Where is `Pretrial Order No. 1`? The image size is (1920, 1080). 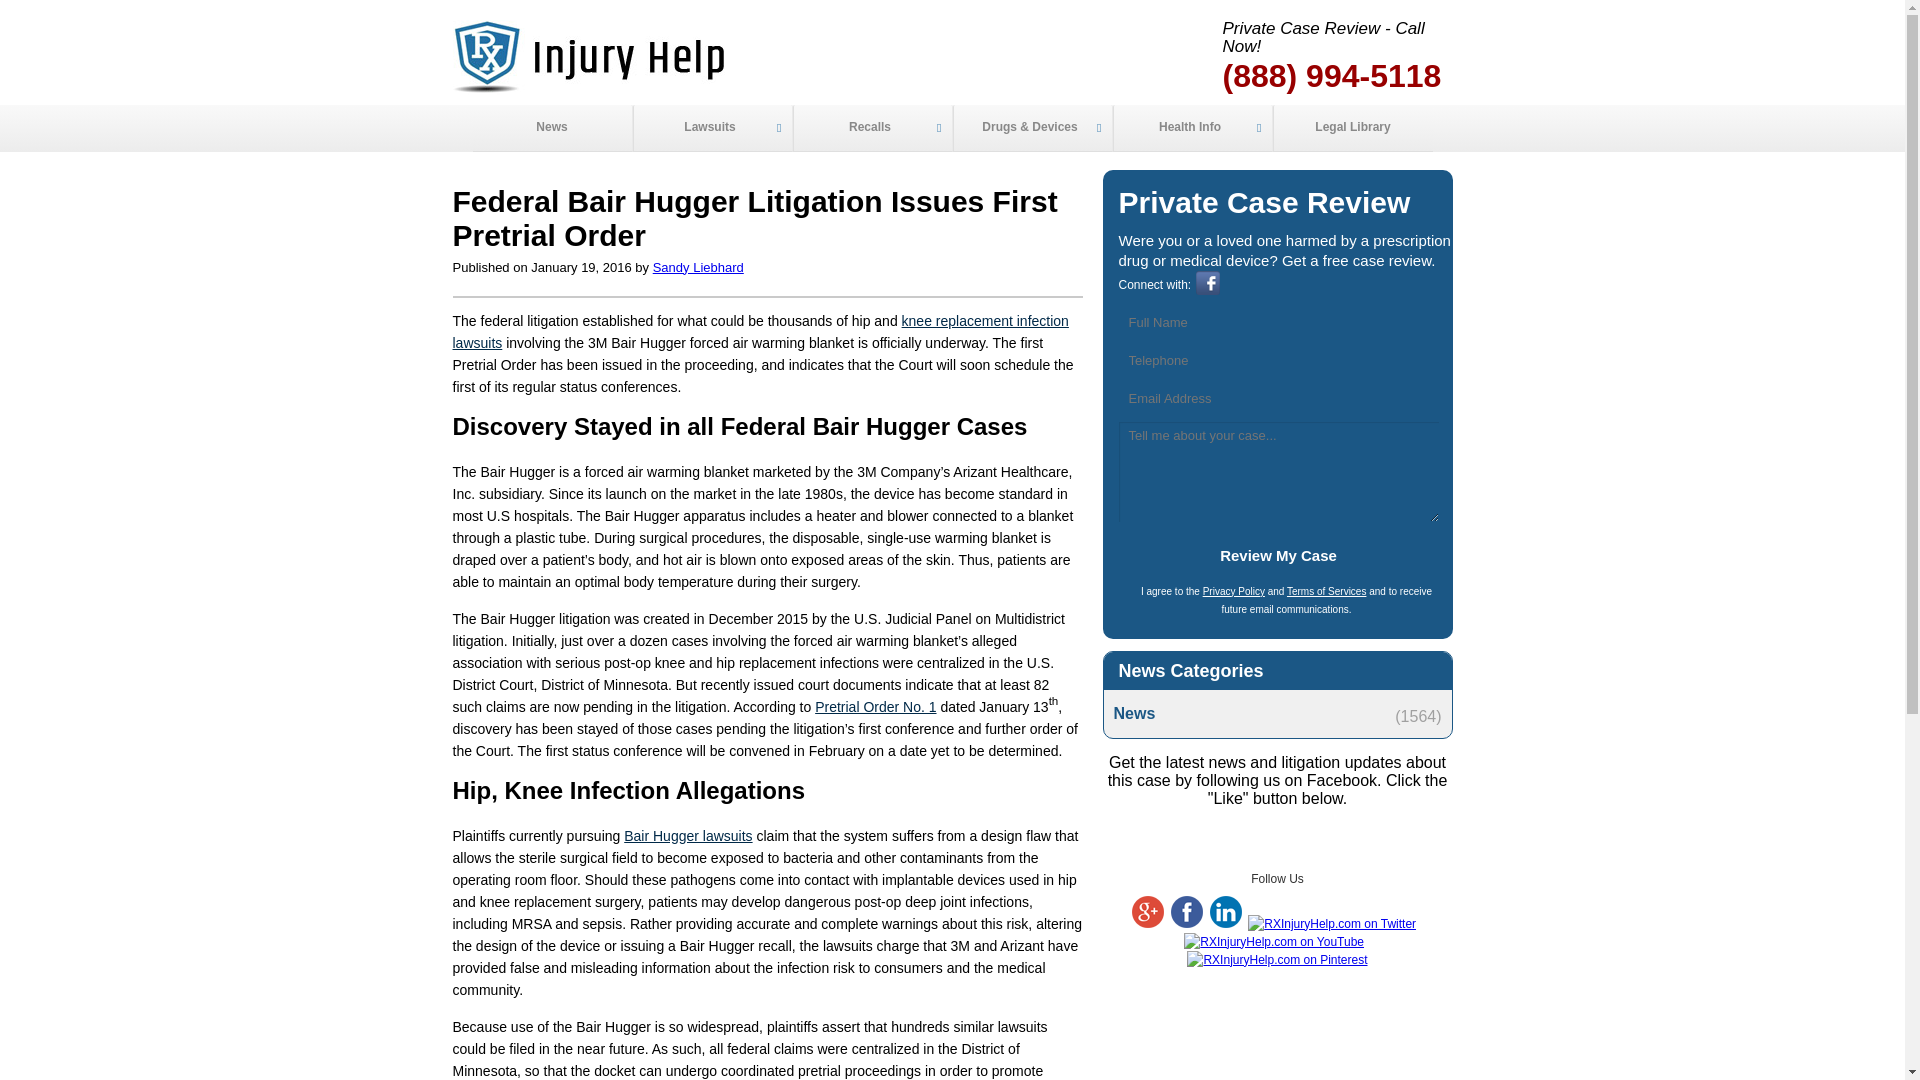 Pretrial Order No. 1 is located at coordinates (875, 706).